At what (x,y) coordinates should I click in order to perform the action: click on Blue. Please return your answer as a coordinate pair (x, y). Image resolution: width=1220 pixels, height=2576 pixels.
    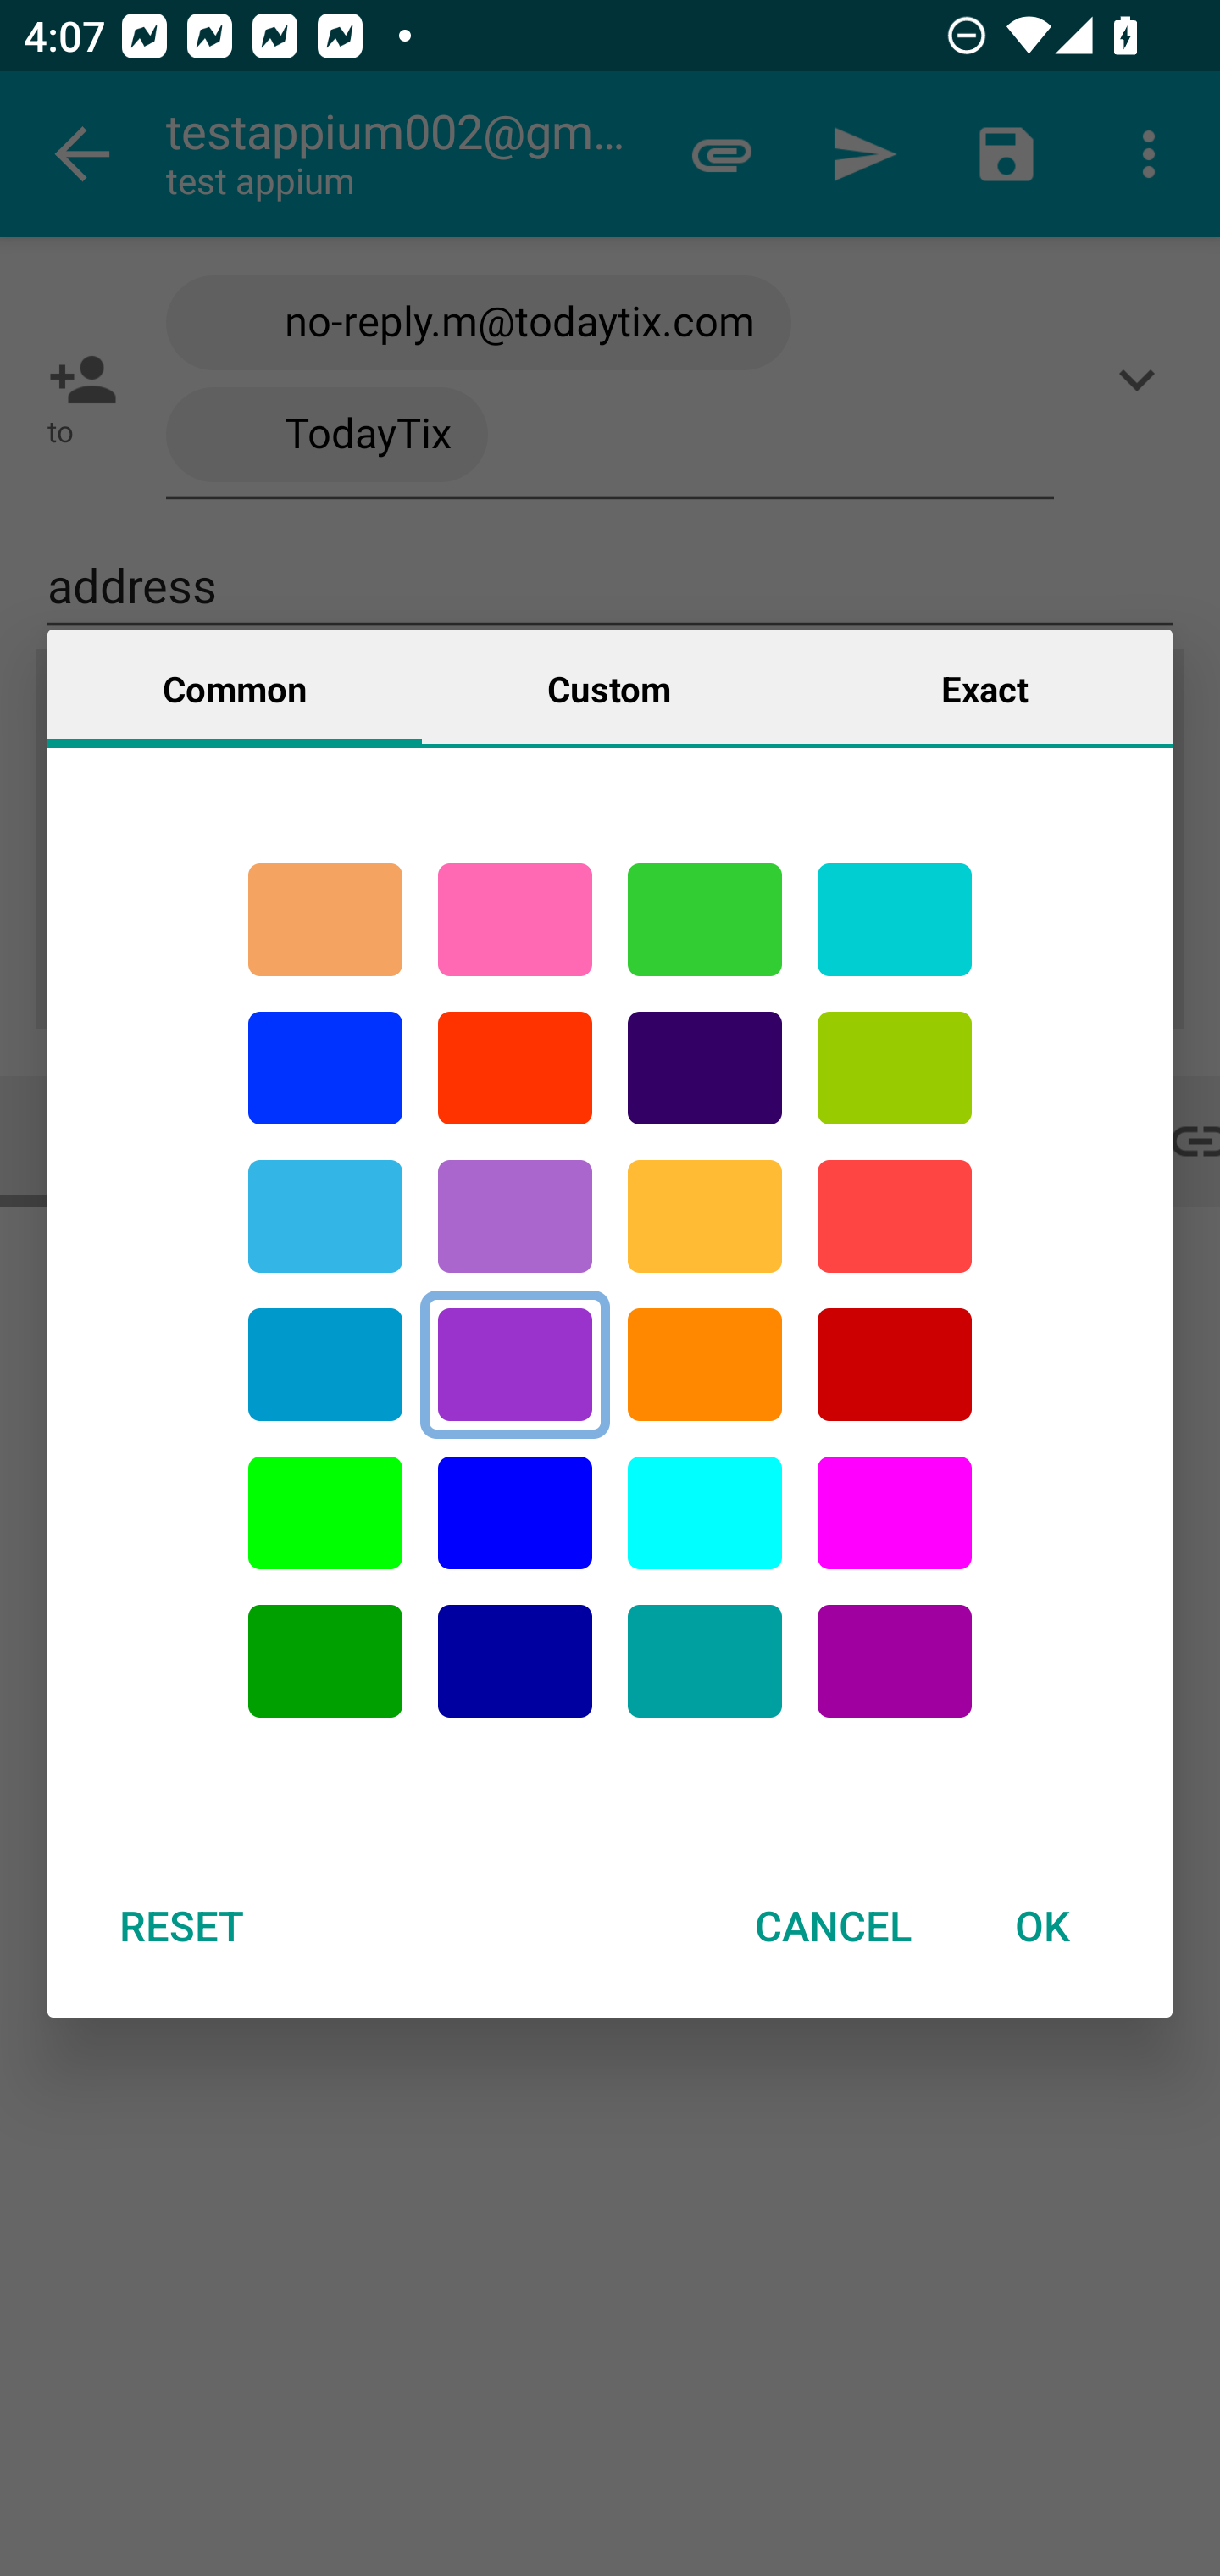
    Looking at the image, I should click on (325, 1068).